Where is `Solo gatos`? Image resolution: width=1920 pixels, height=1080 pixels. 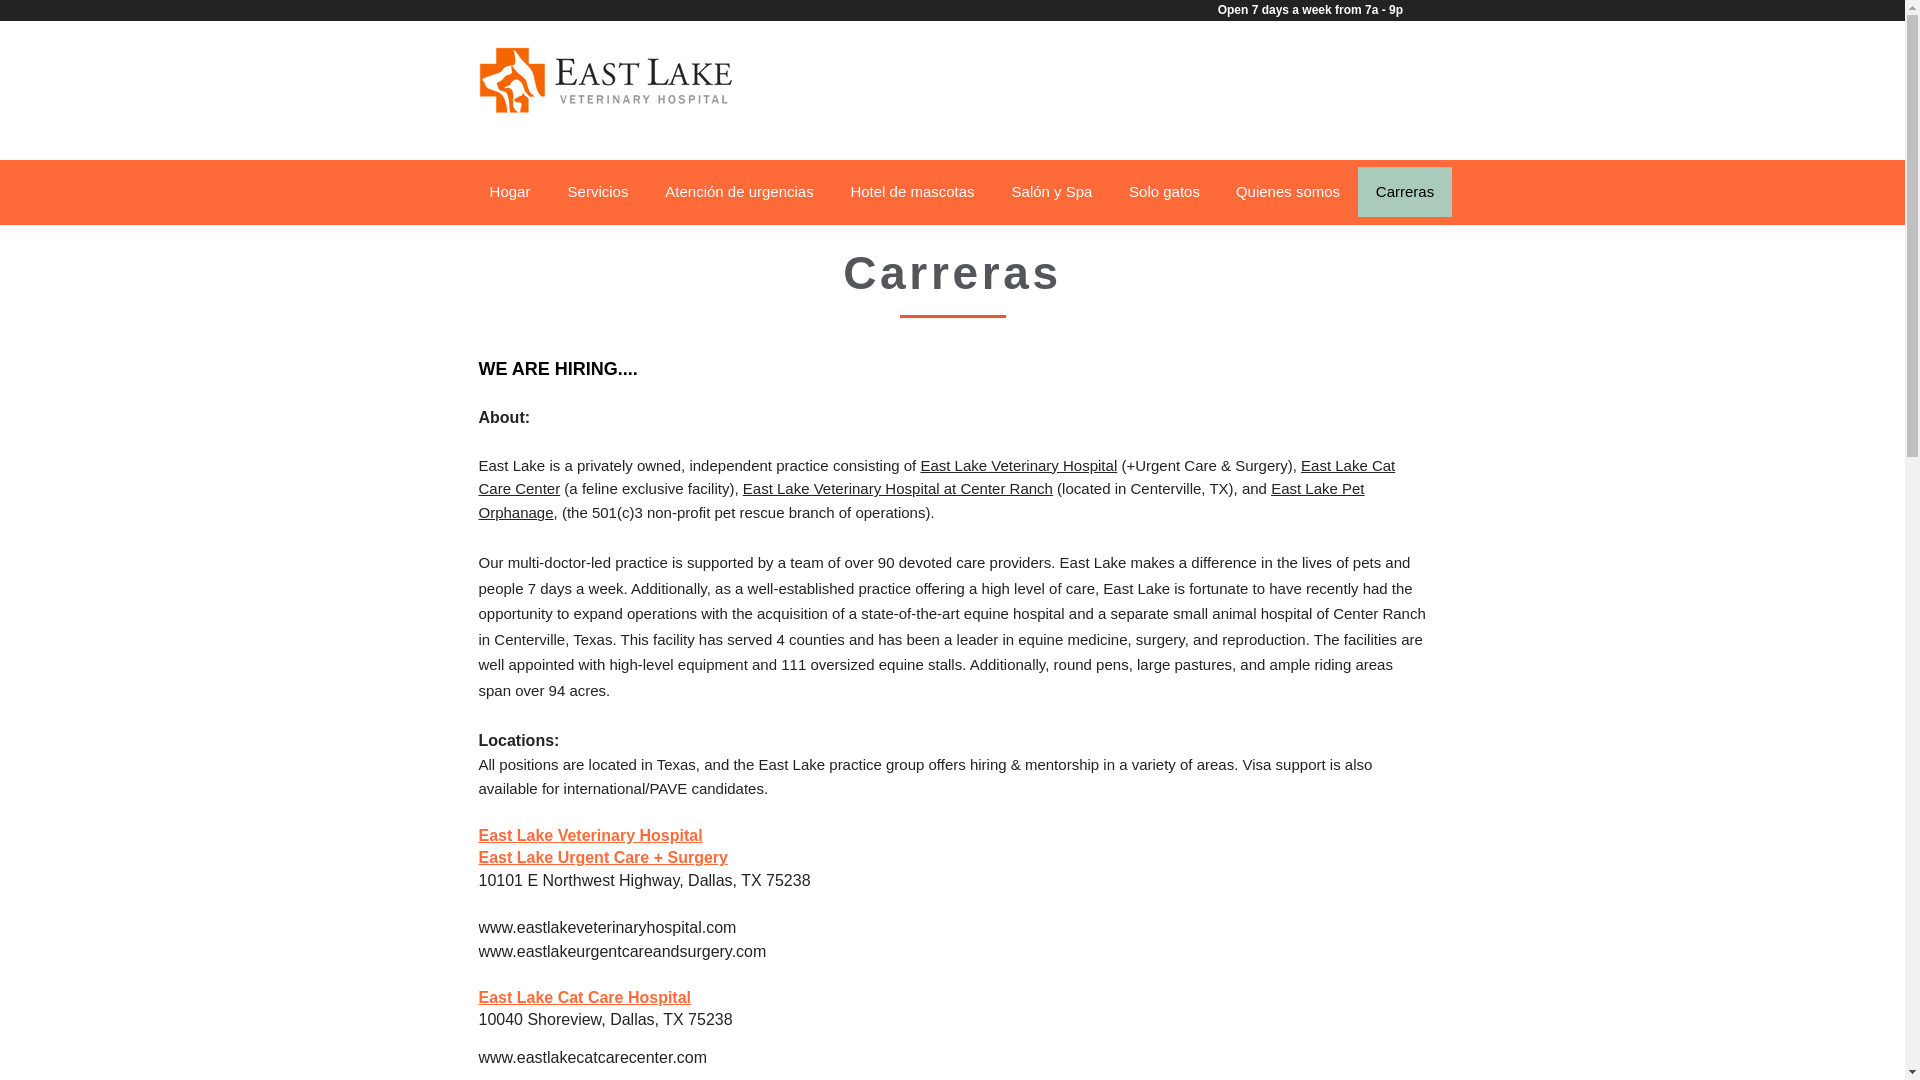
Solo gatos is located at coordinates (1163, 192).